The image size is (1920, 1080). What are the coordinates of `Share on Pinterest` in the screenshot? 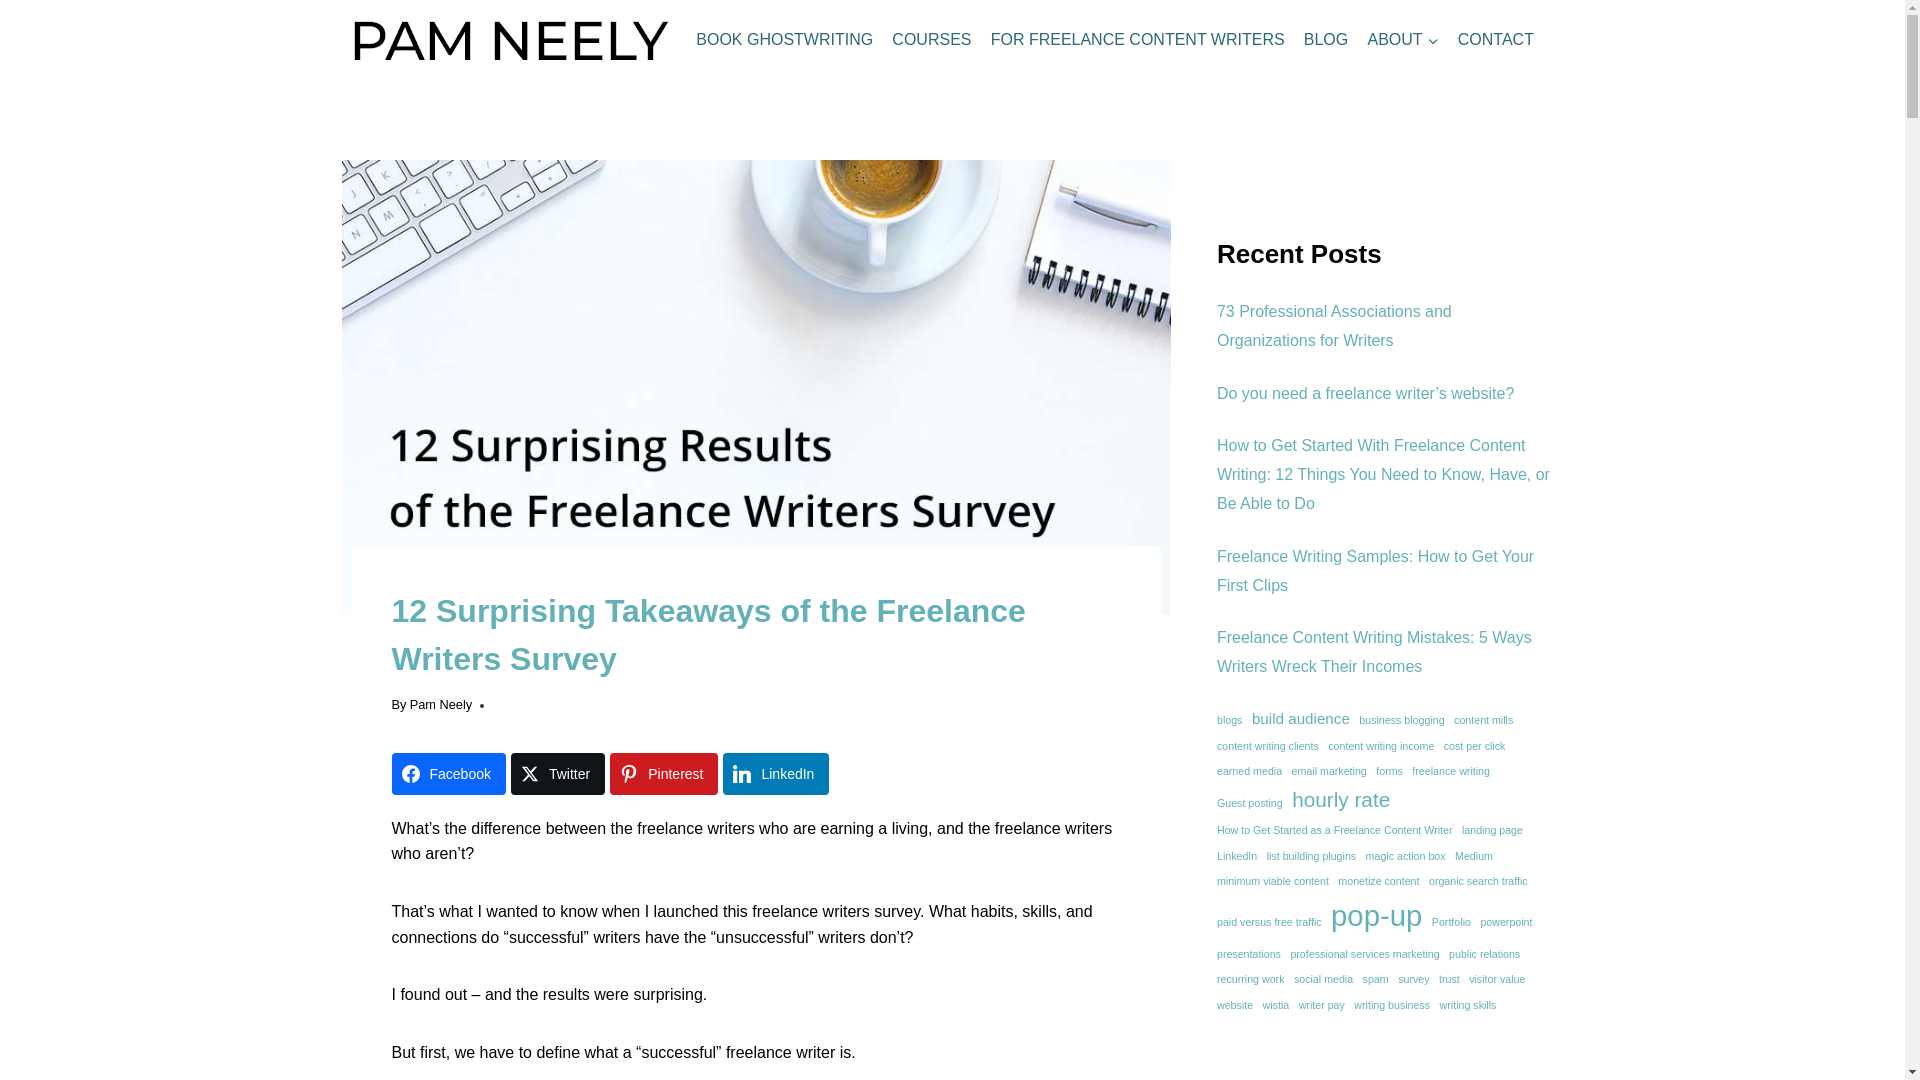 It's located at (664, 773).